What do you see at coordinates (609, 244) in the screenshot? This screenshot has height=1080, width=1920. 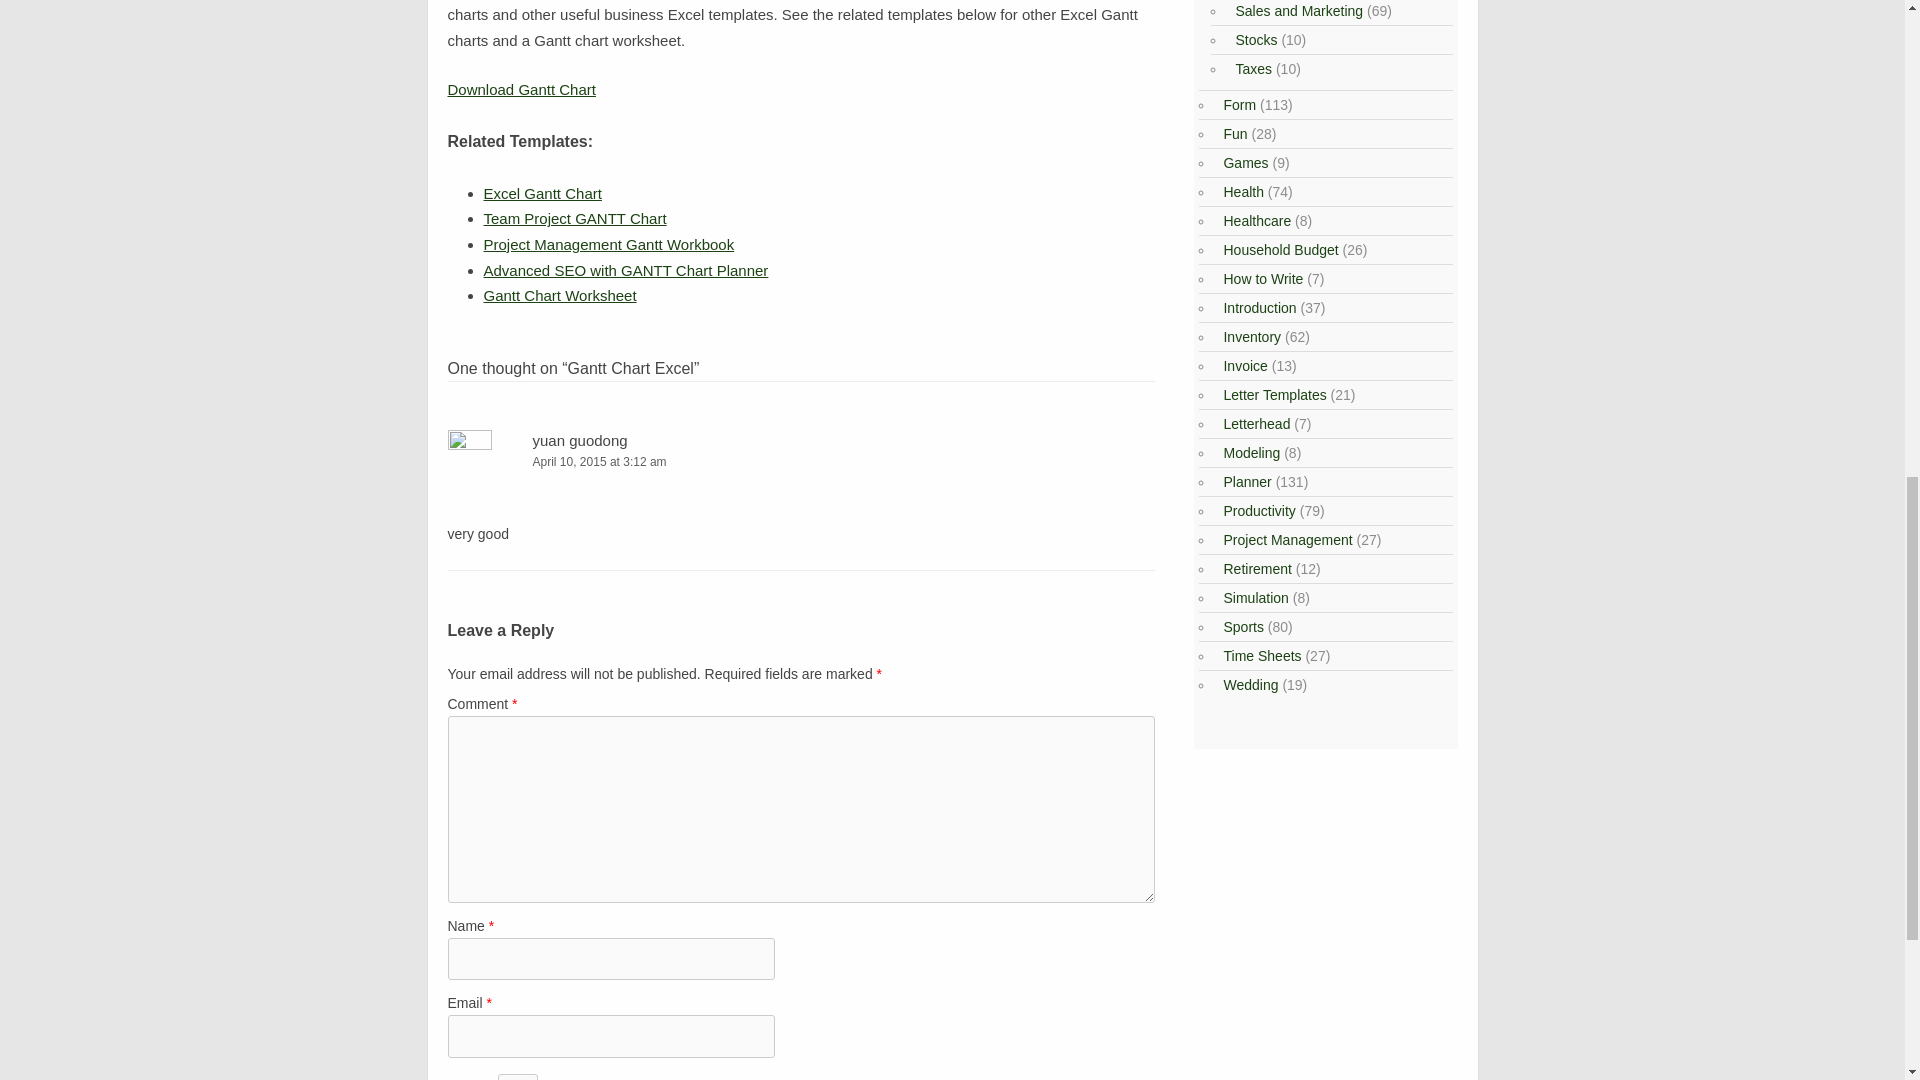 I see `September 8, 2015` at bounding box center [609, 244].